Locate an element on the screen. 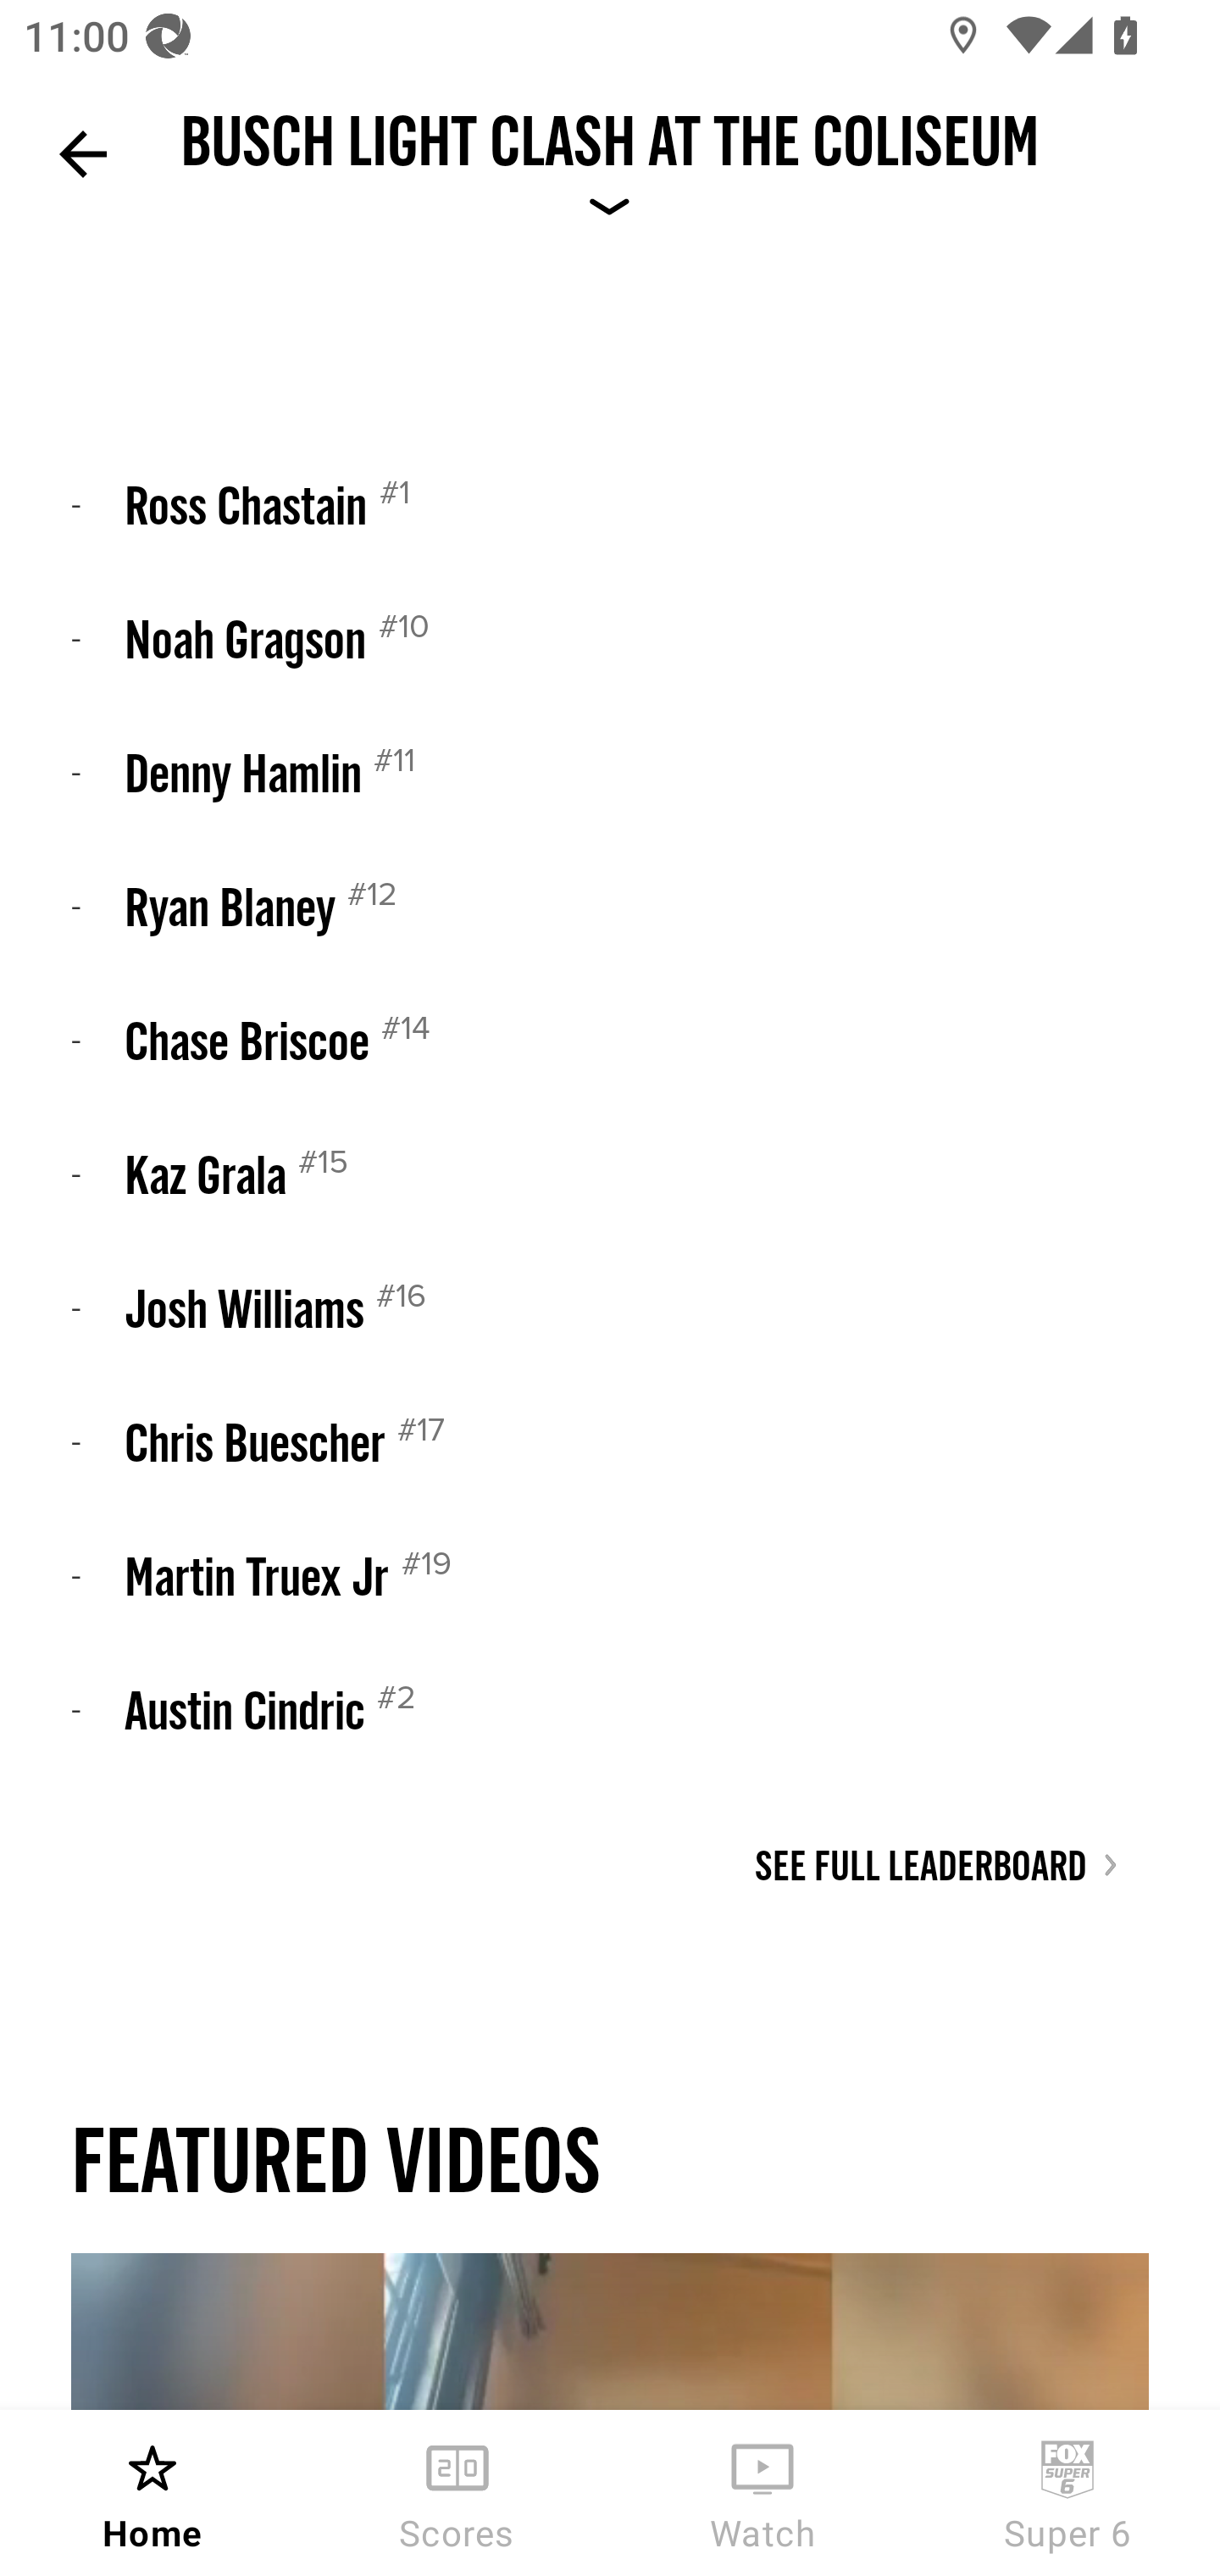 The height and width of the screenshot is (2576, 1220). - Noah Gragson #10 is located at coordinates (610, 639).